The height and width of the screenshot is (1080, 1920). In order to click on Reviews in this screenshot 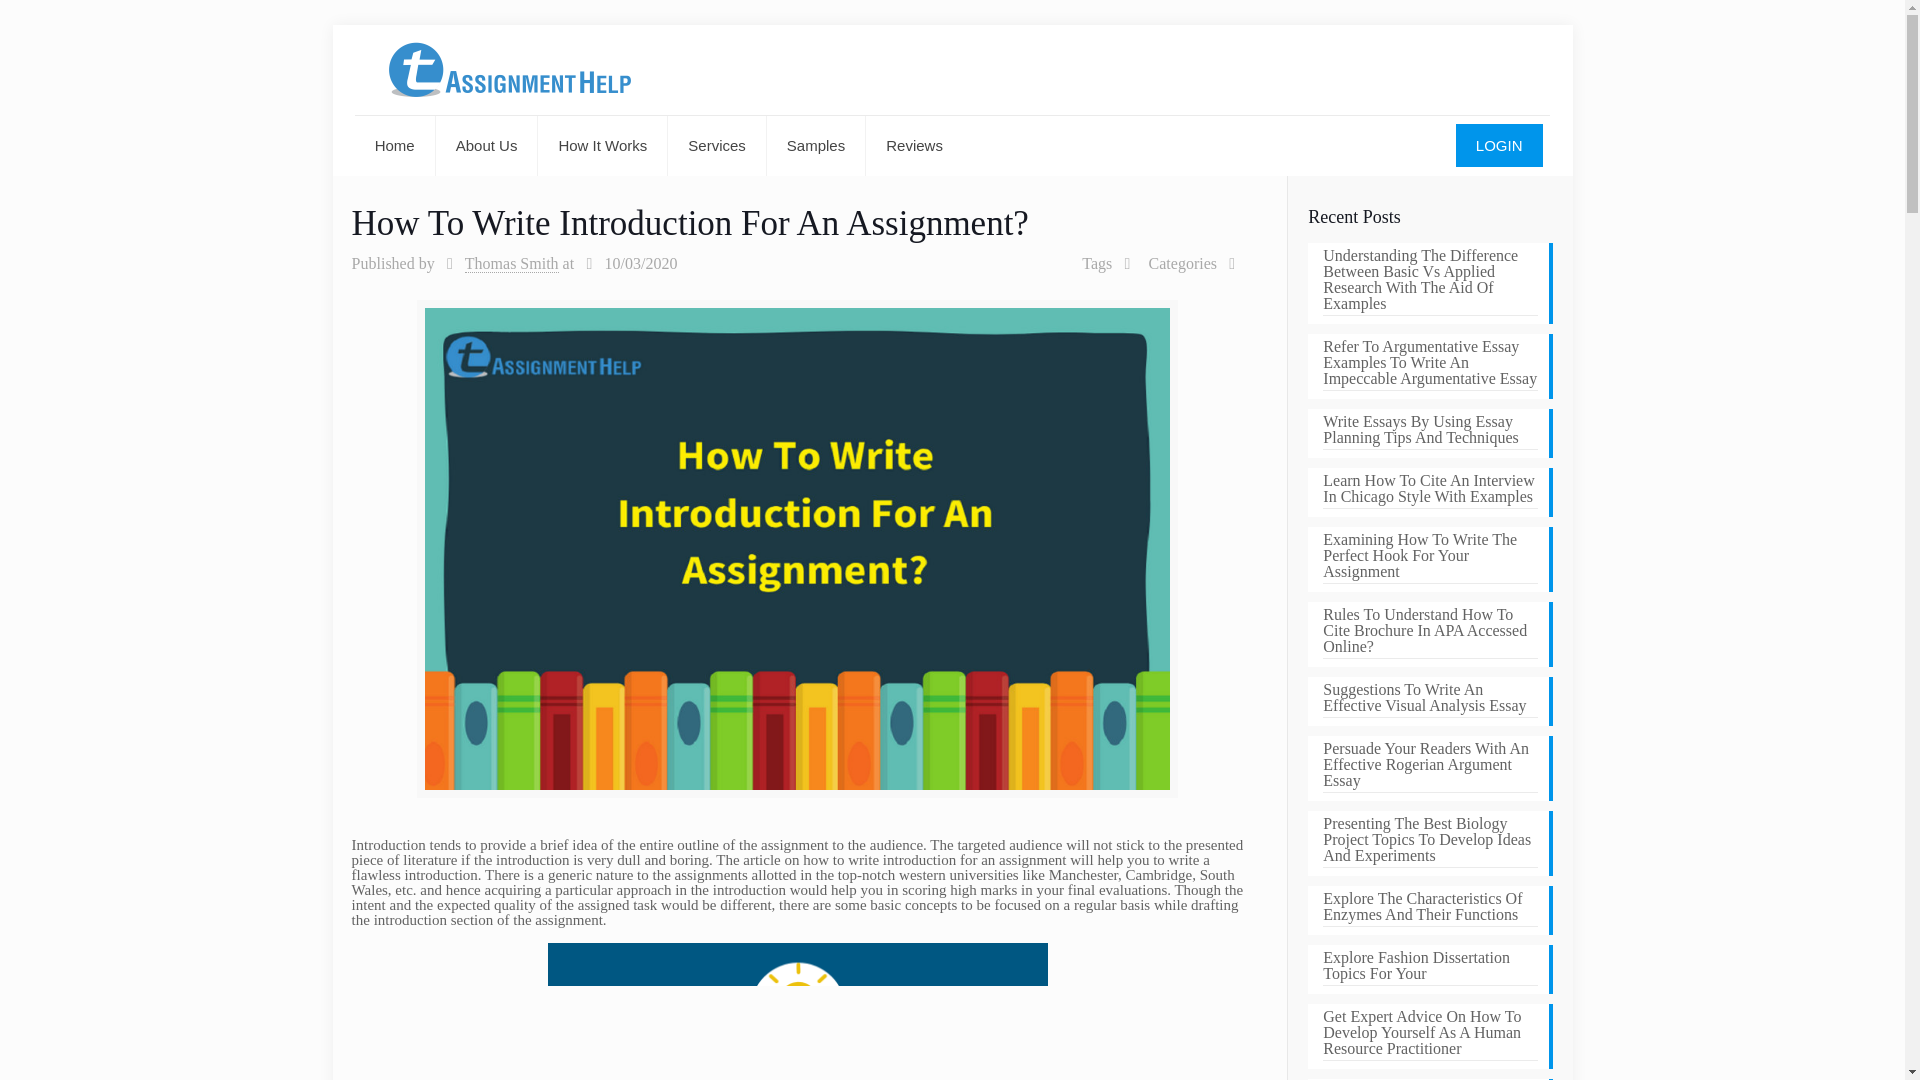, I will do `click(914, 146)`.